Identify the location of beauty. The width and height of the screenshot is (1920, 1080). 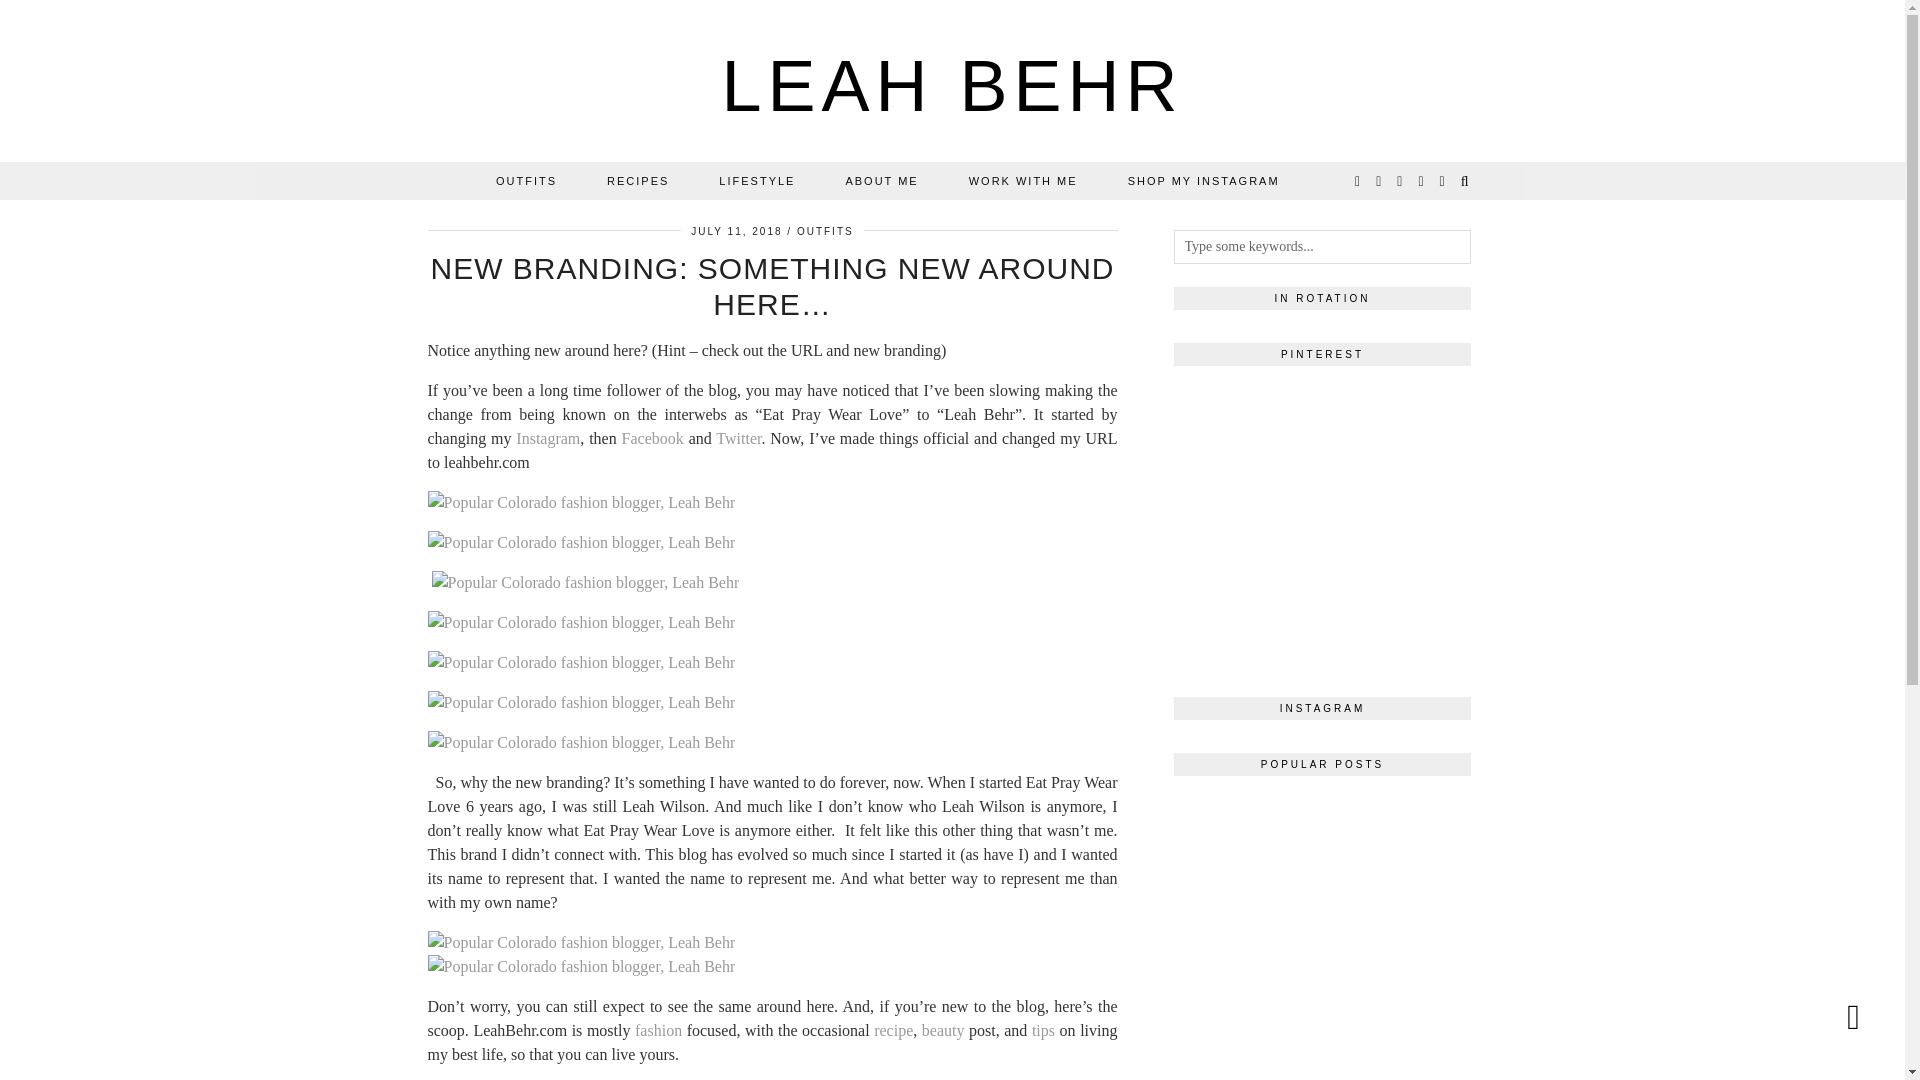
(943, 1030).